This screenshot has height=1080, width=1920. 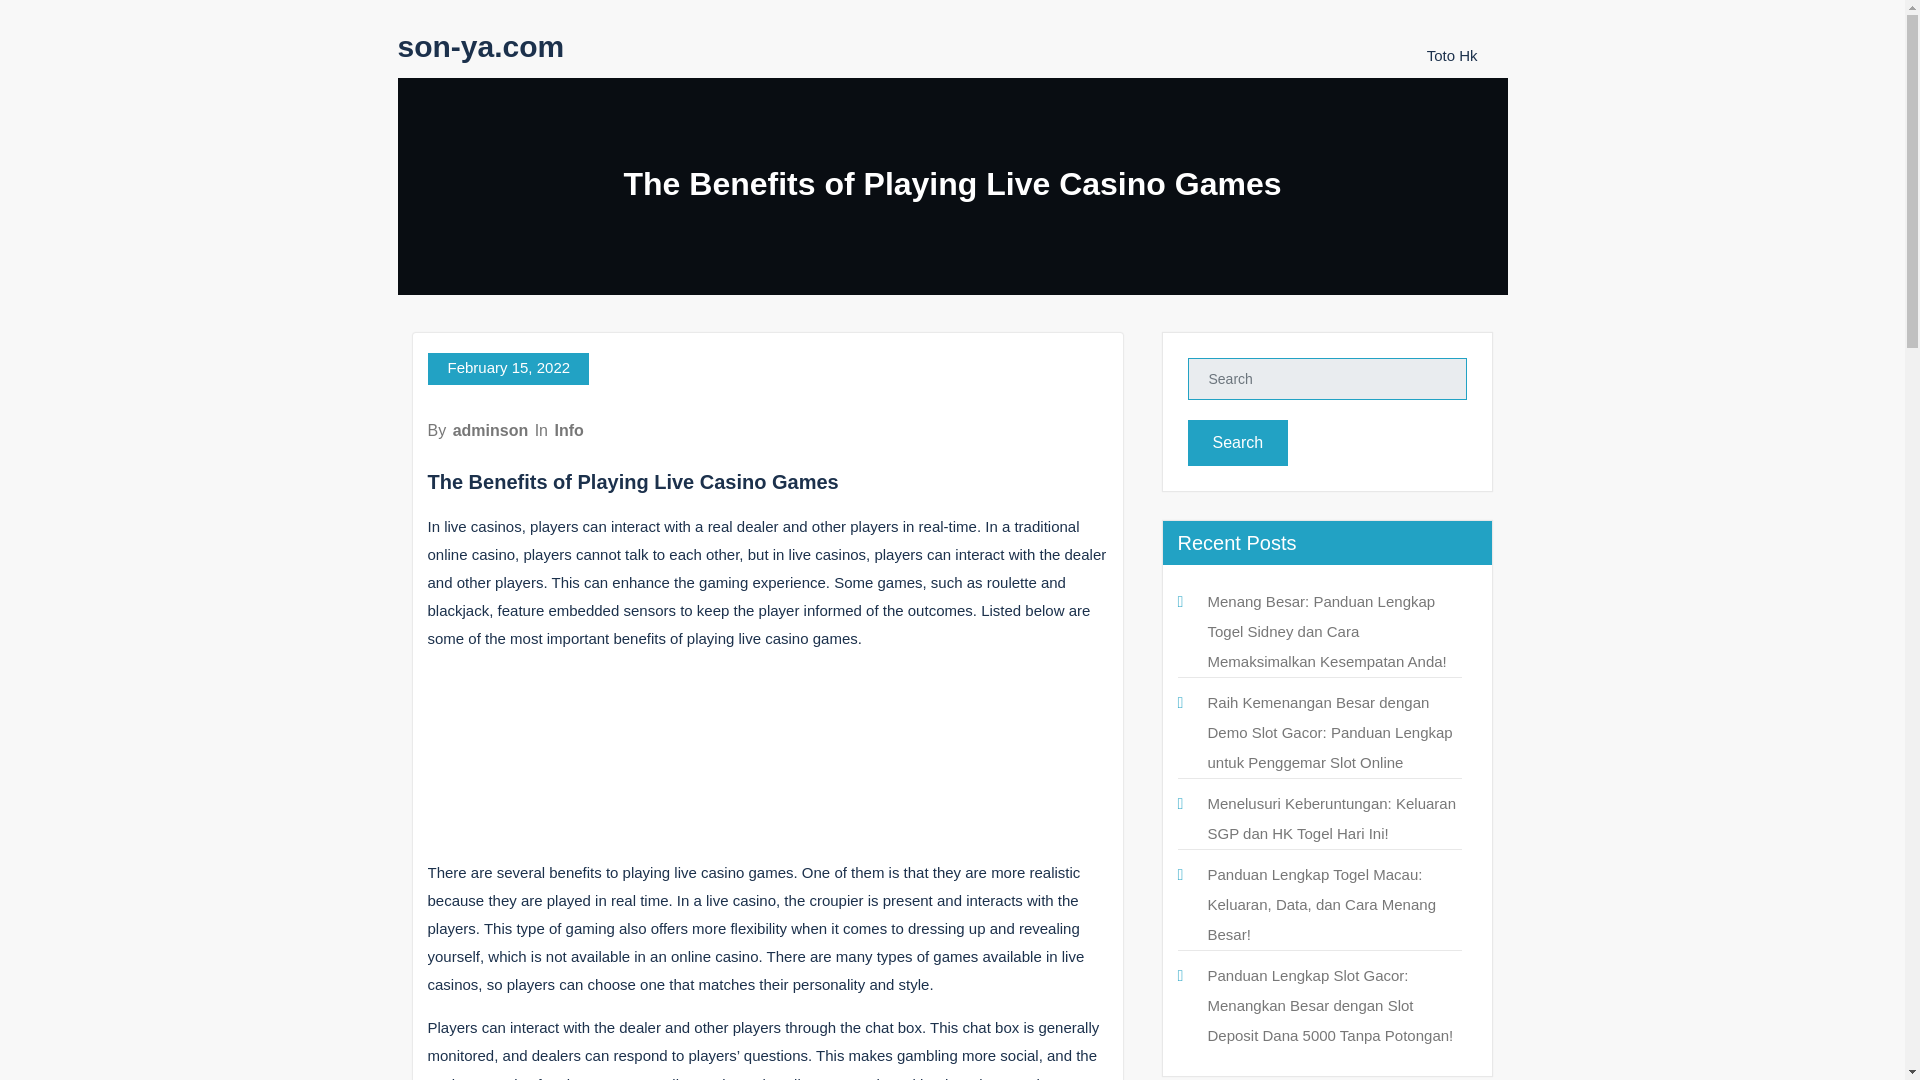 What do you see at coordinates (1452, 55) in the screenshot?
I see `Toto Hk` at bounding box center [1452, 55].